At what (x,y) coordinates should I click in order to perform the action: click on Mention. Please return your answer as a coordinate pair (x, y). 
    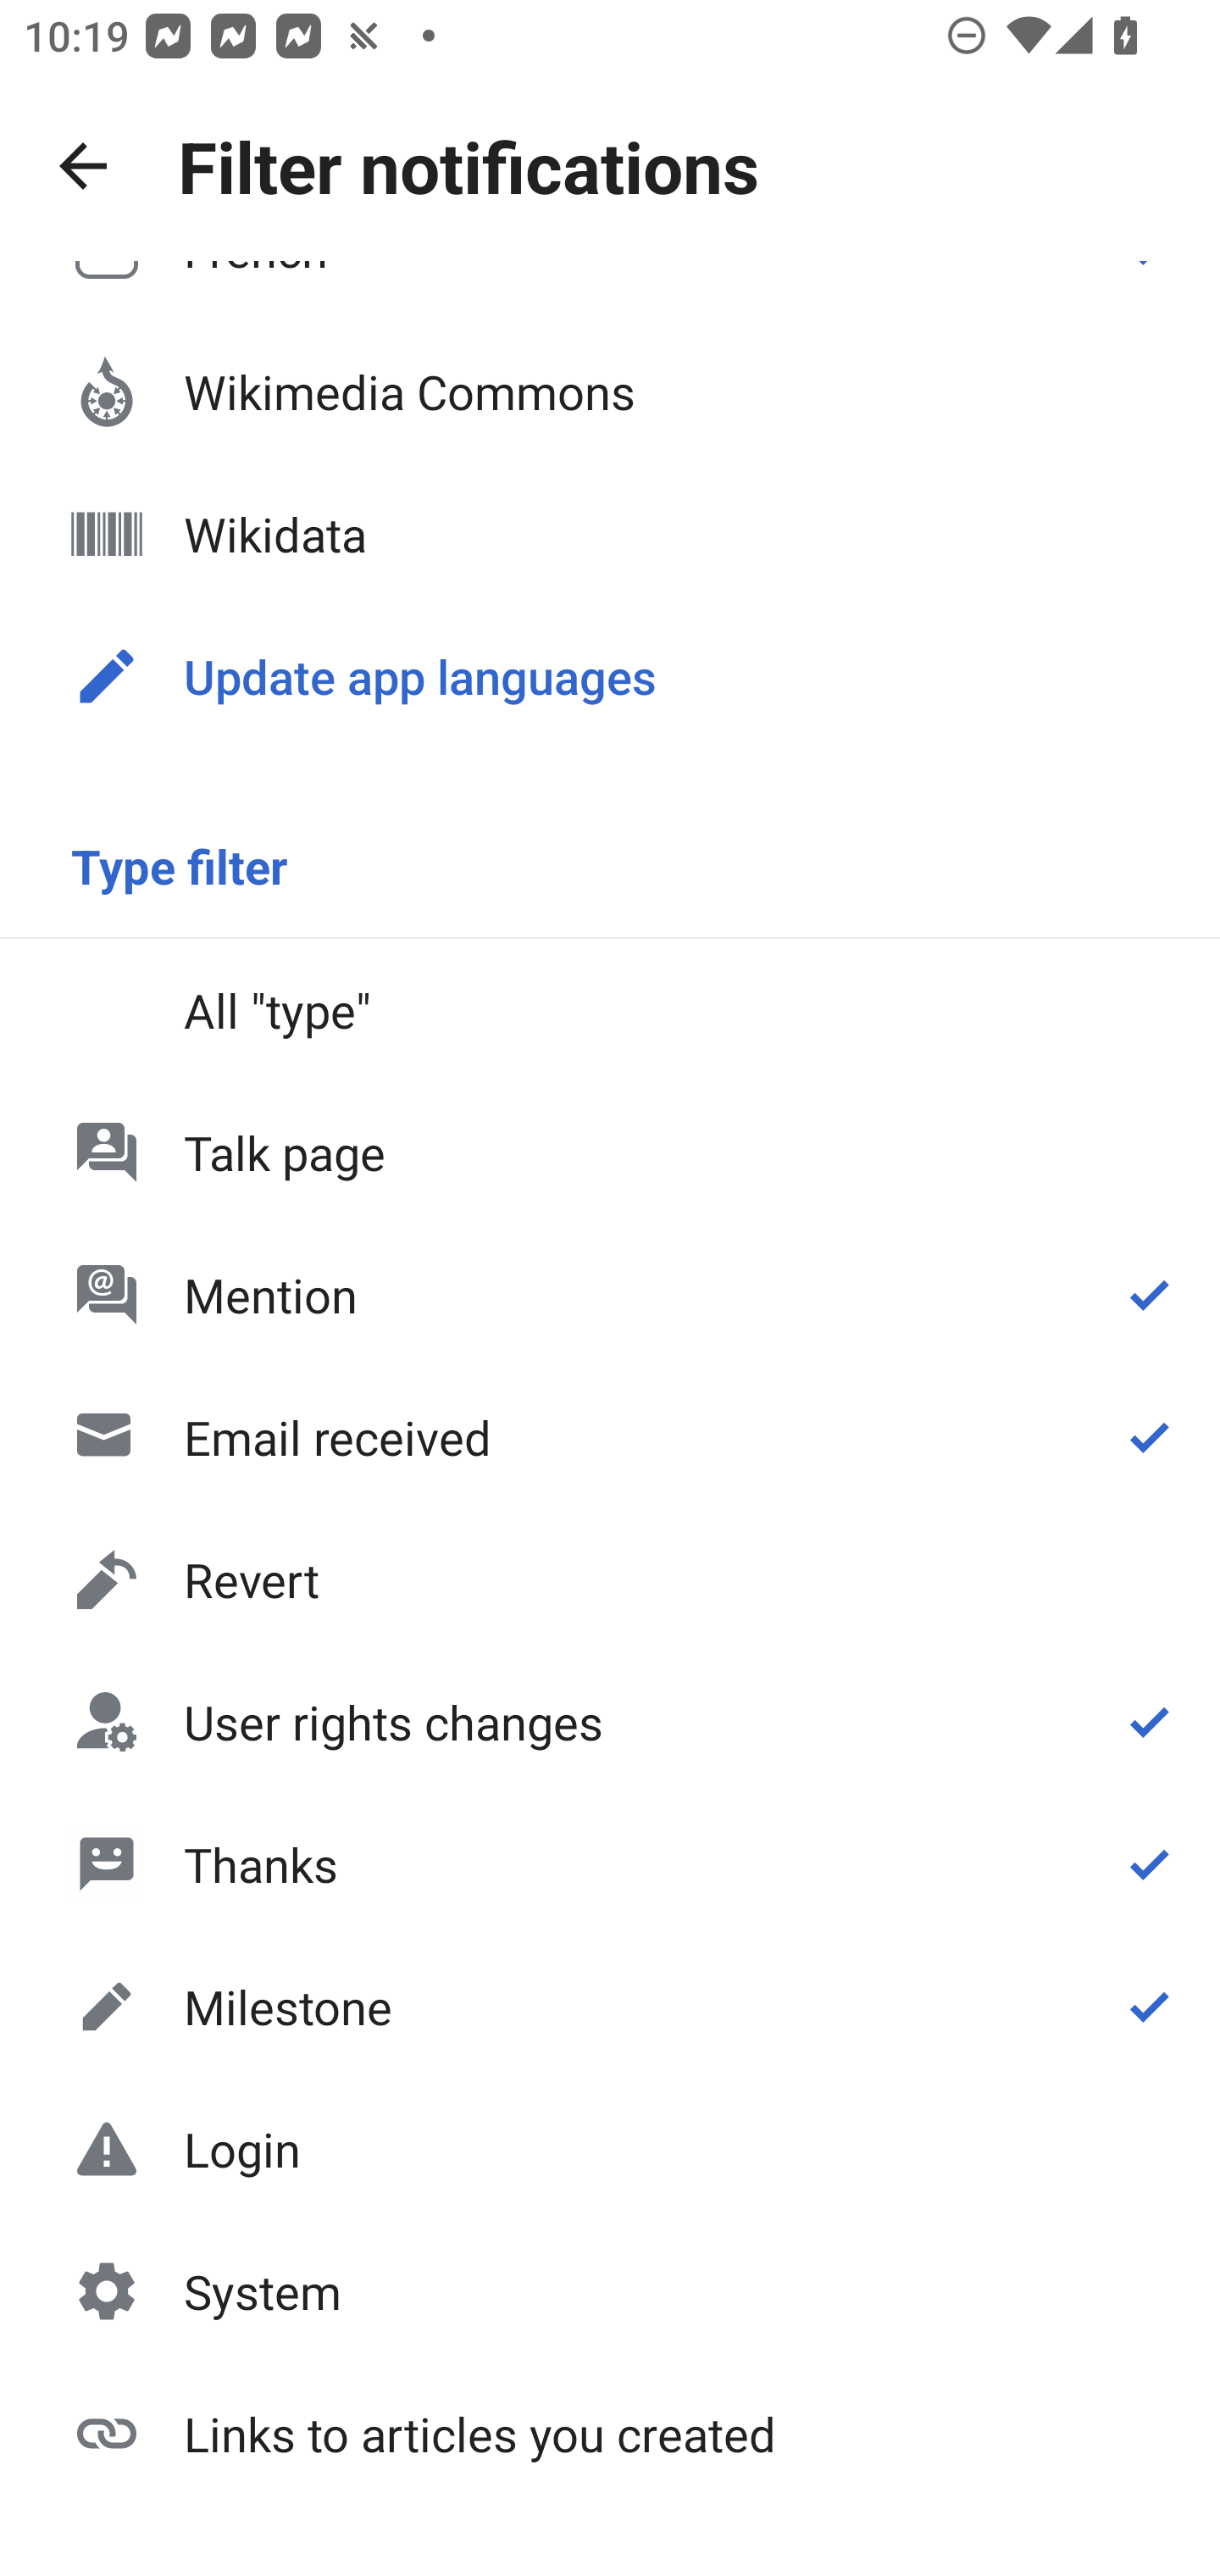
    Looking at the image, I should click on (610, 1295).